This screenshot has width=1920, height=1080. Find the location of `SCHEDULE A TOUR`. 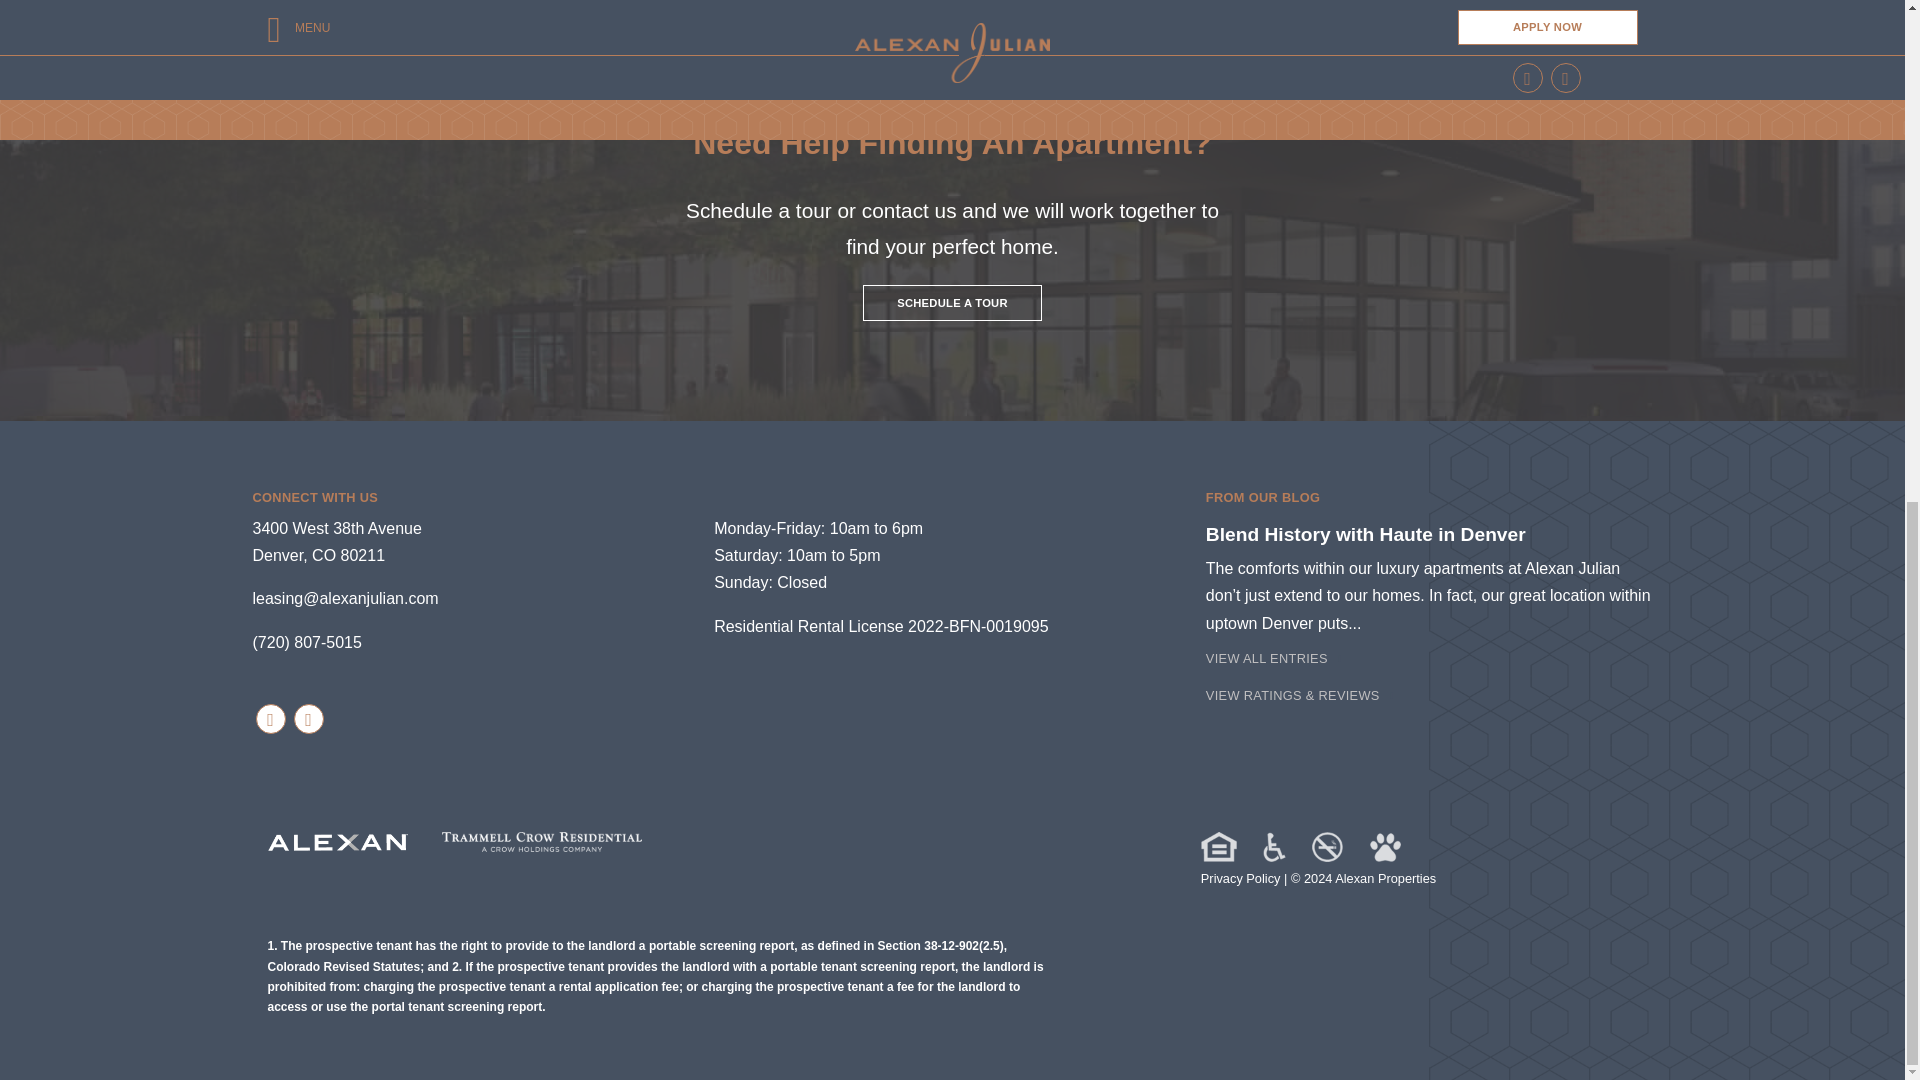

SCHEDULE A TOUR is located at coordinates (952, 302).